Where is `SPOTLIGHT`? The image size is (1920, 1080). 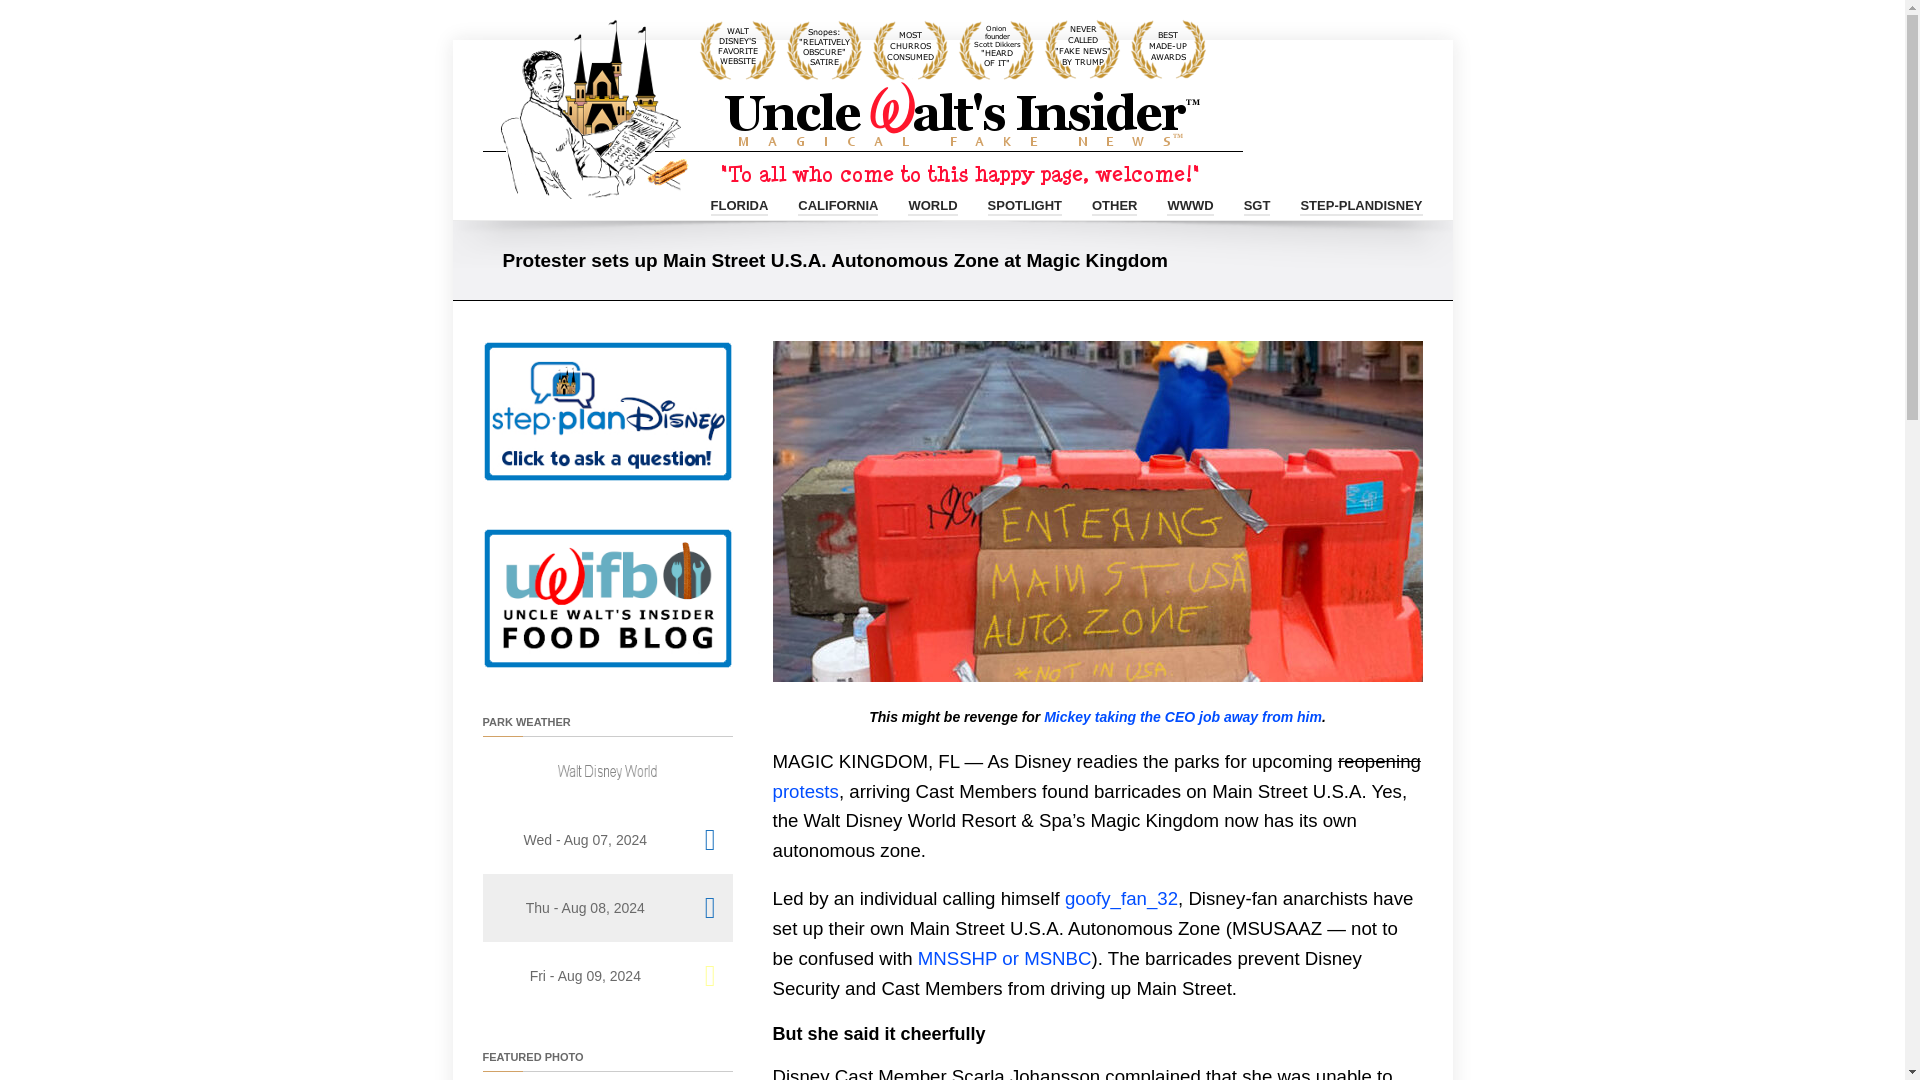
SPOTLIGHT is located at coordinates (1024, 202).